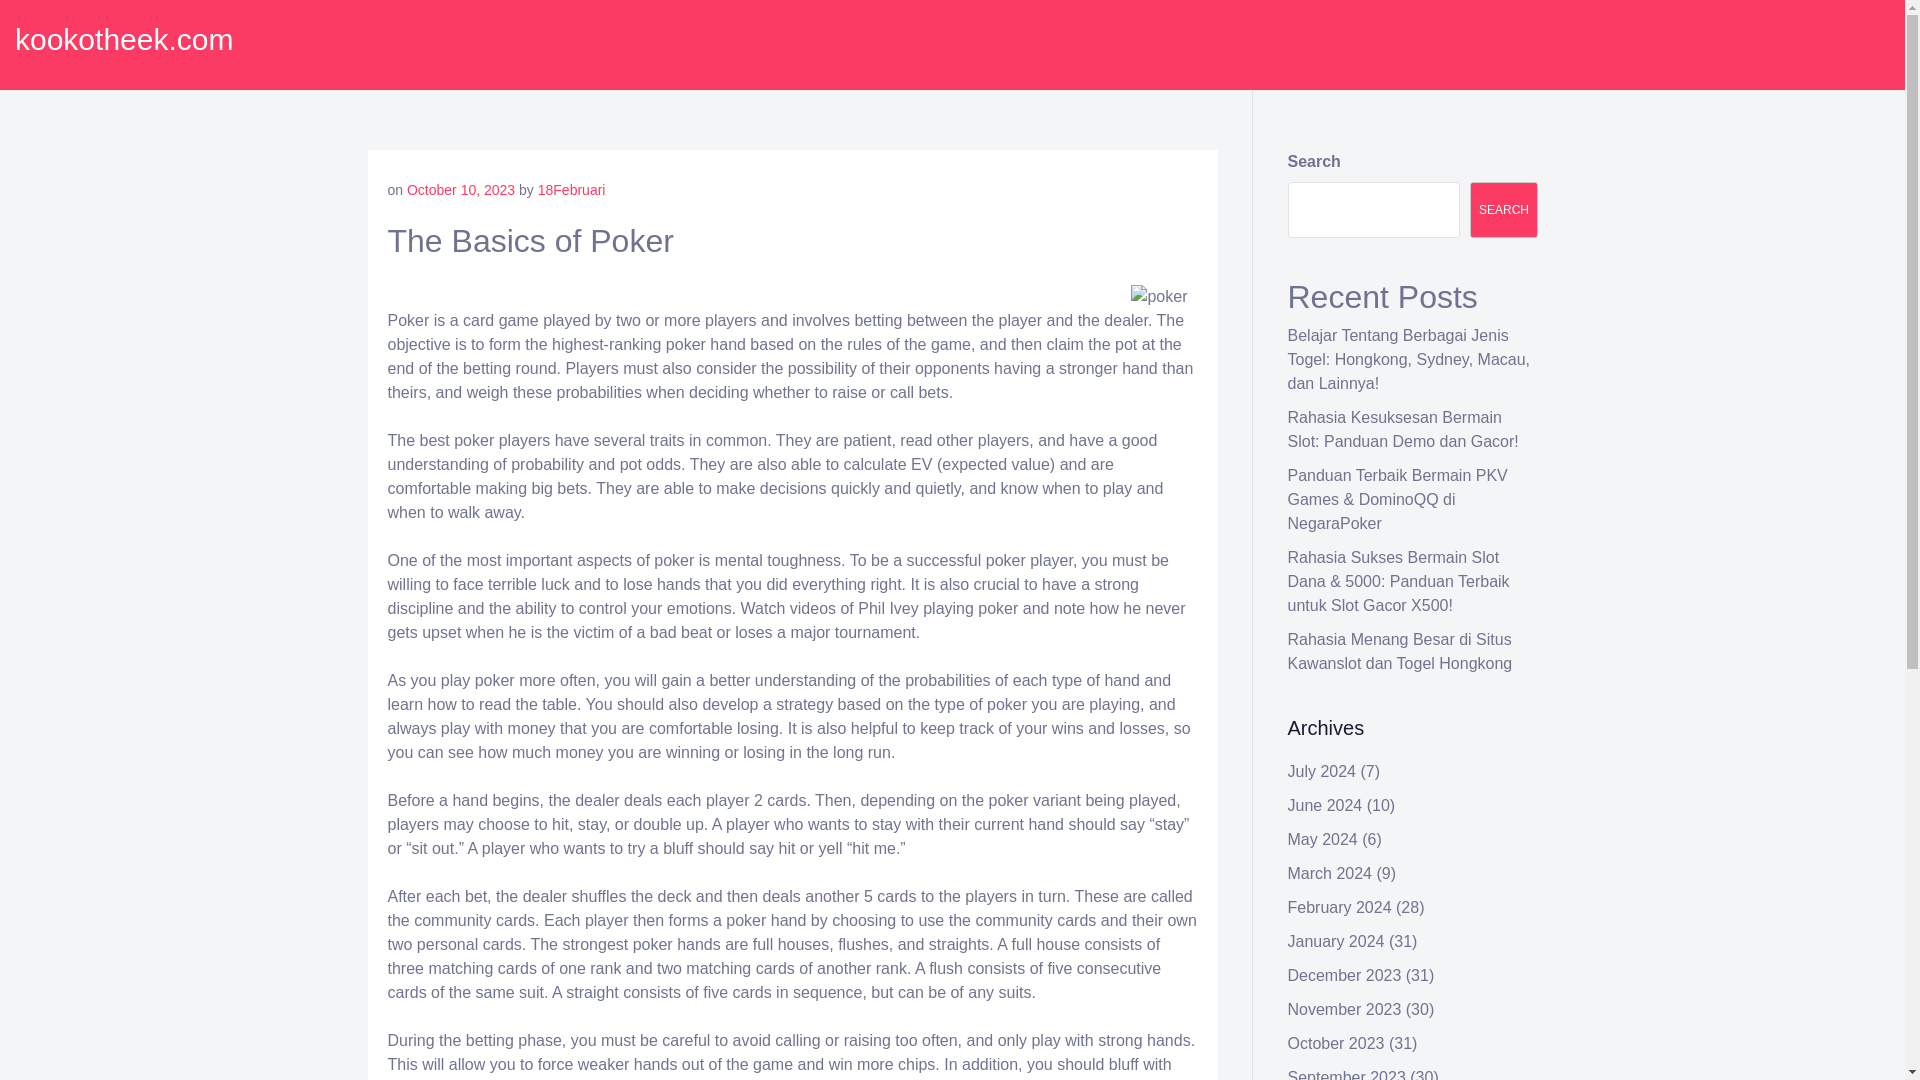 The height and width of the screenshot is (1080, 1920). What do you see at coordinates (460, 190) in the screenshot?
I see `October 10, 2023` at bounding box center [460, 190].